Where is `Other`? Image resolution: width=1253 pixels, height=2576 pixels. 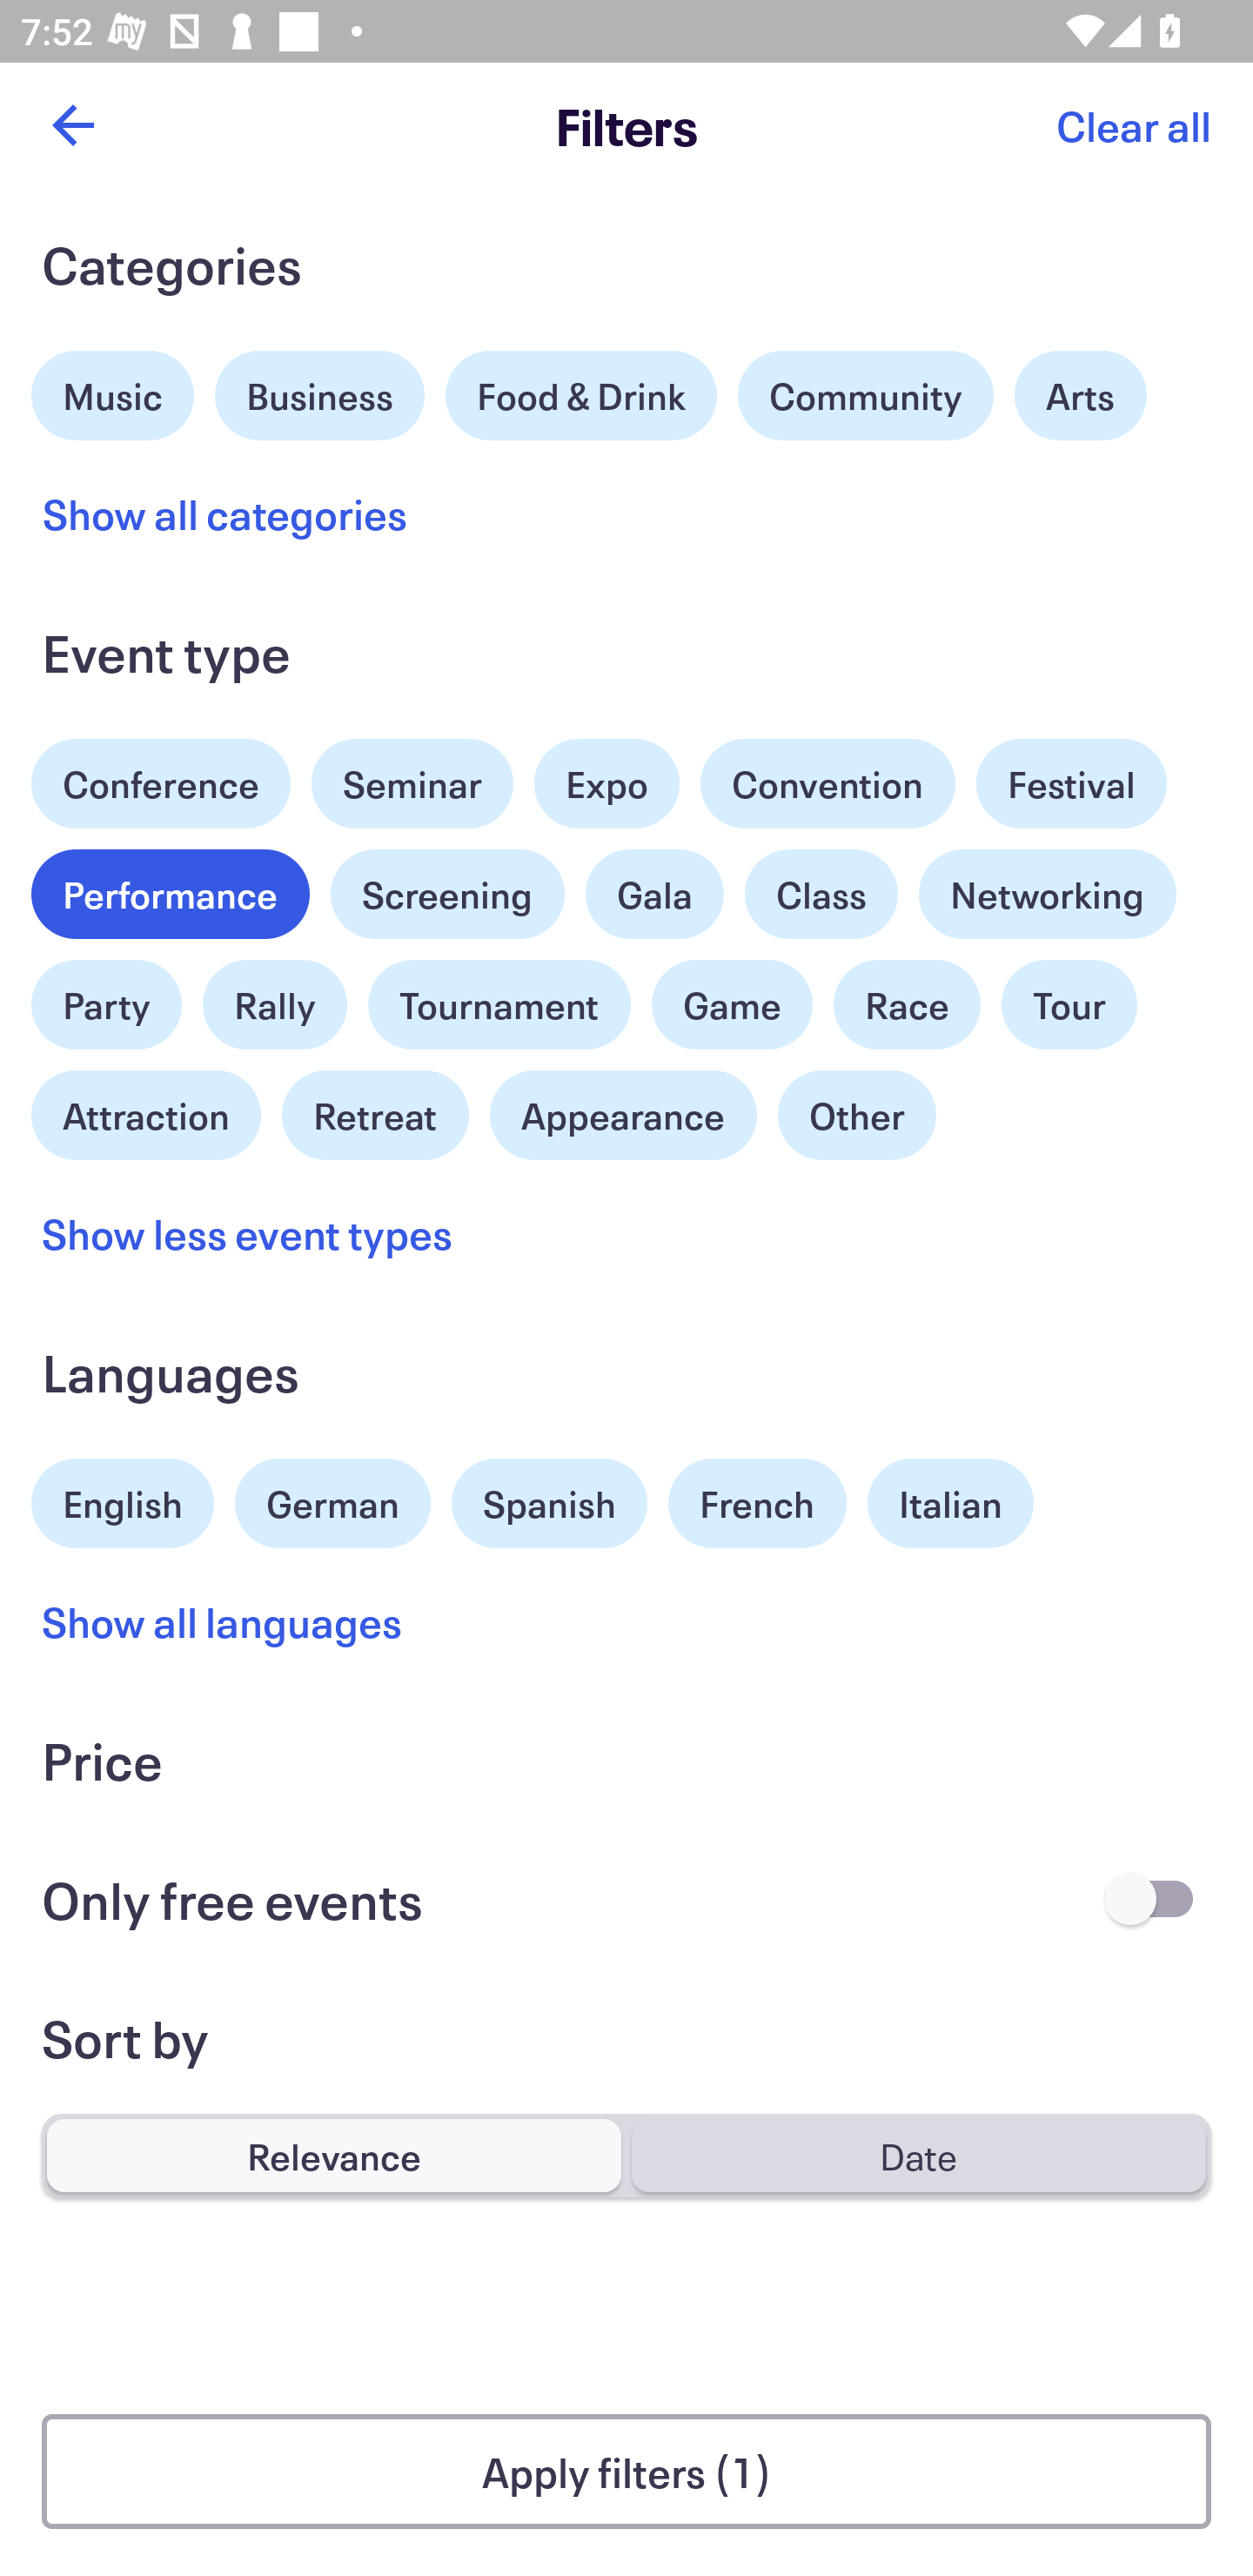
Other is located at coordinates (856, 1115).